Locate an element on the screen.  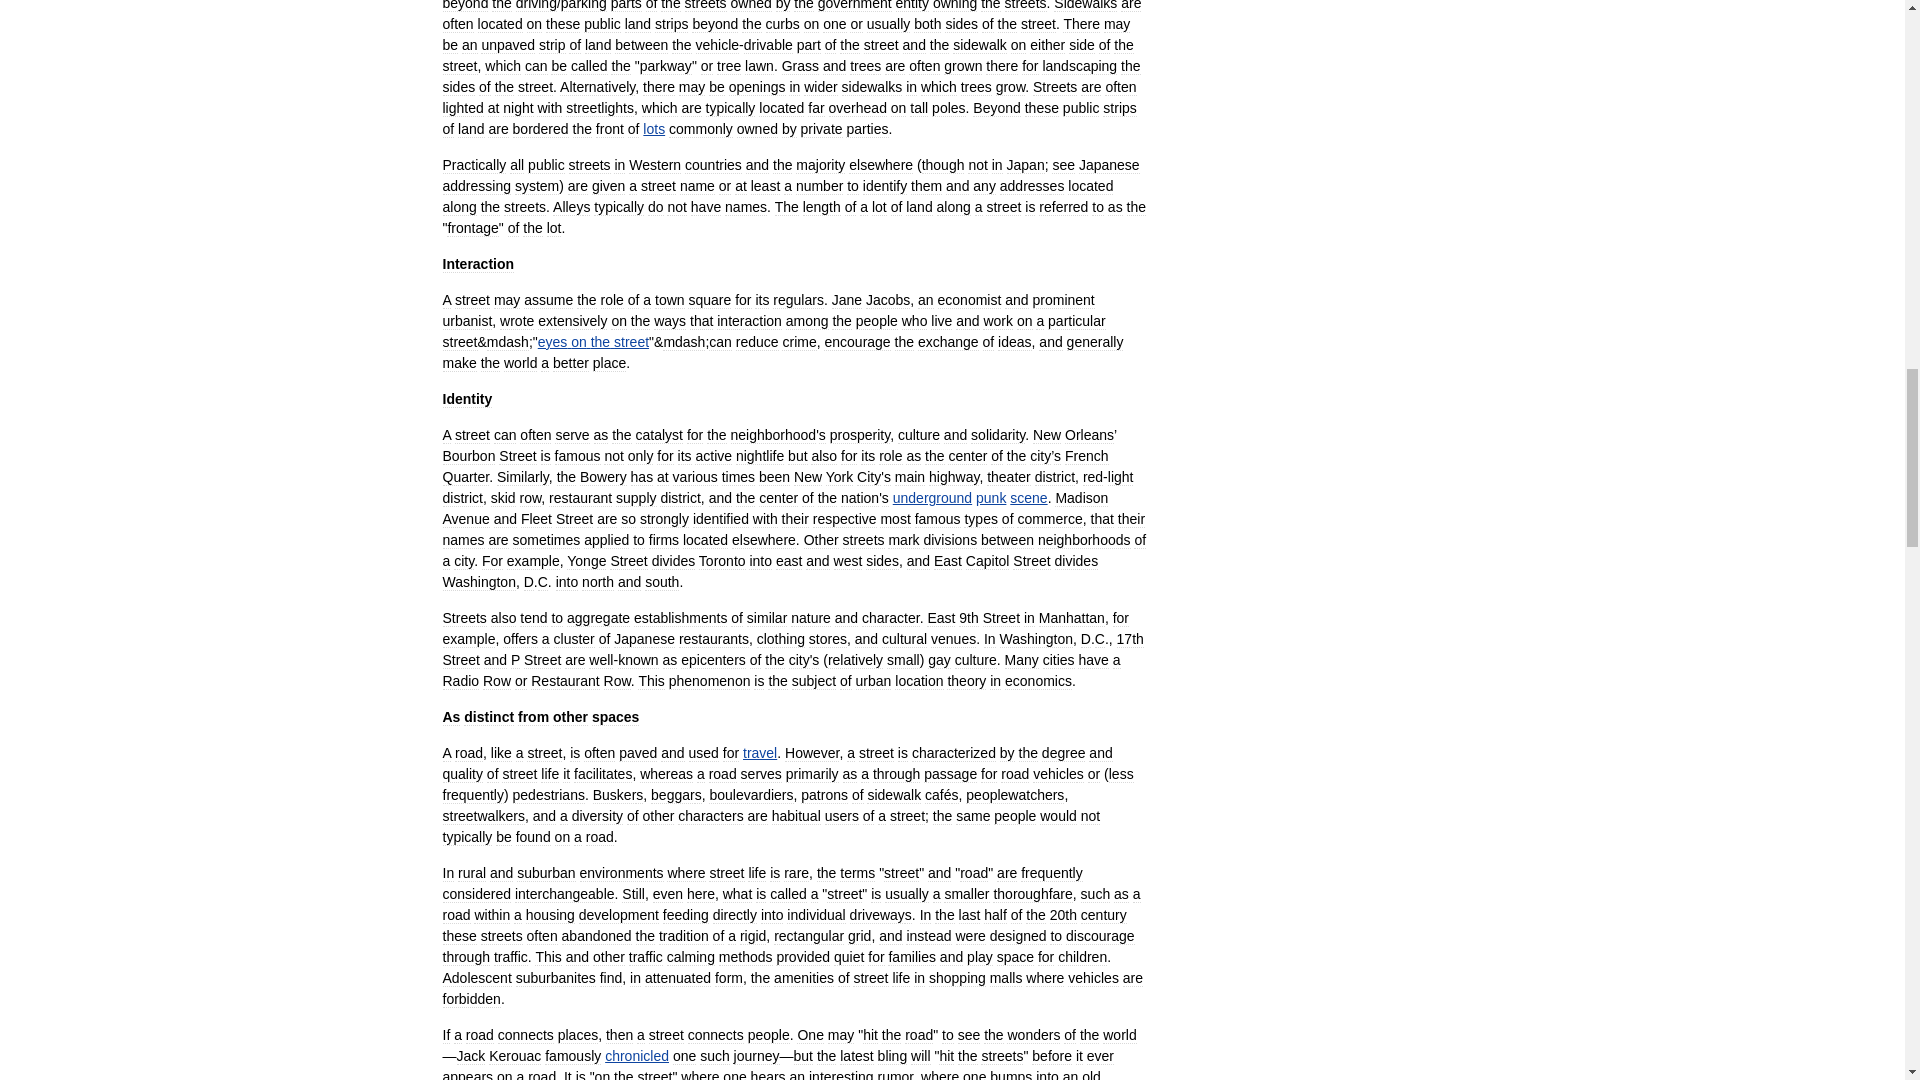
underground is located at coordinates (932, 498).